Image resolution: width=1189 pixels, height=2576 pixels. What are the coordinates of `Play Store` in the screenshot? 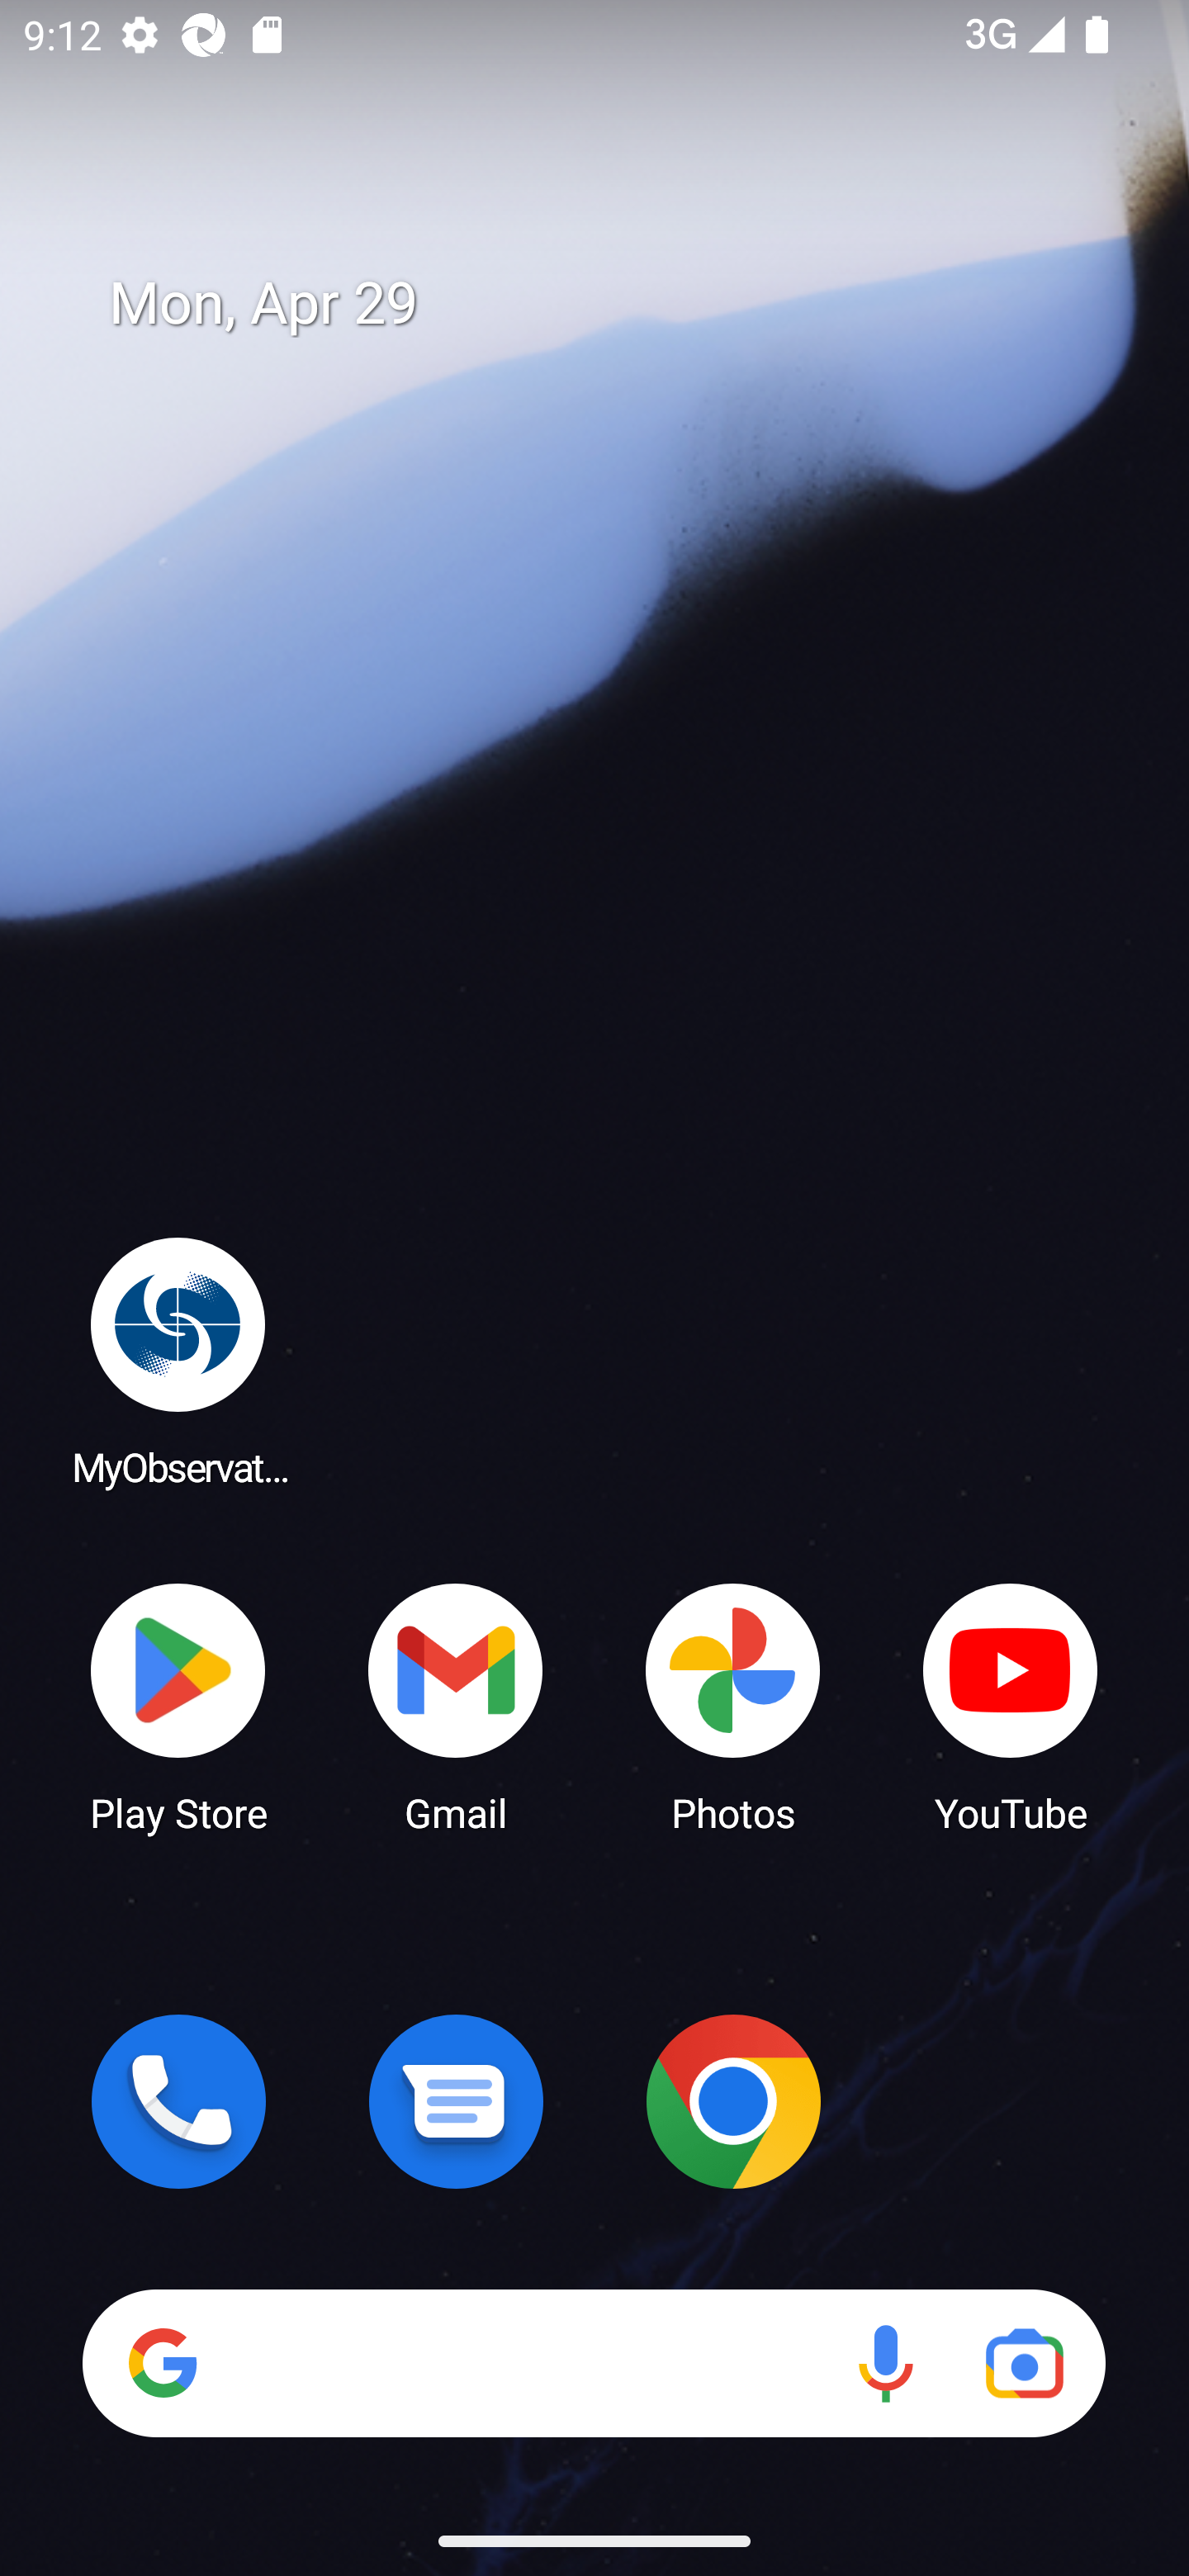 It's located at (178, 1706).